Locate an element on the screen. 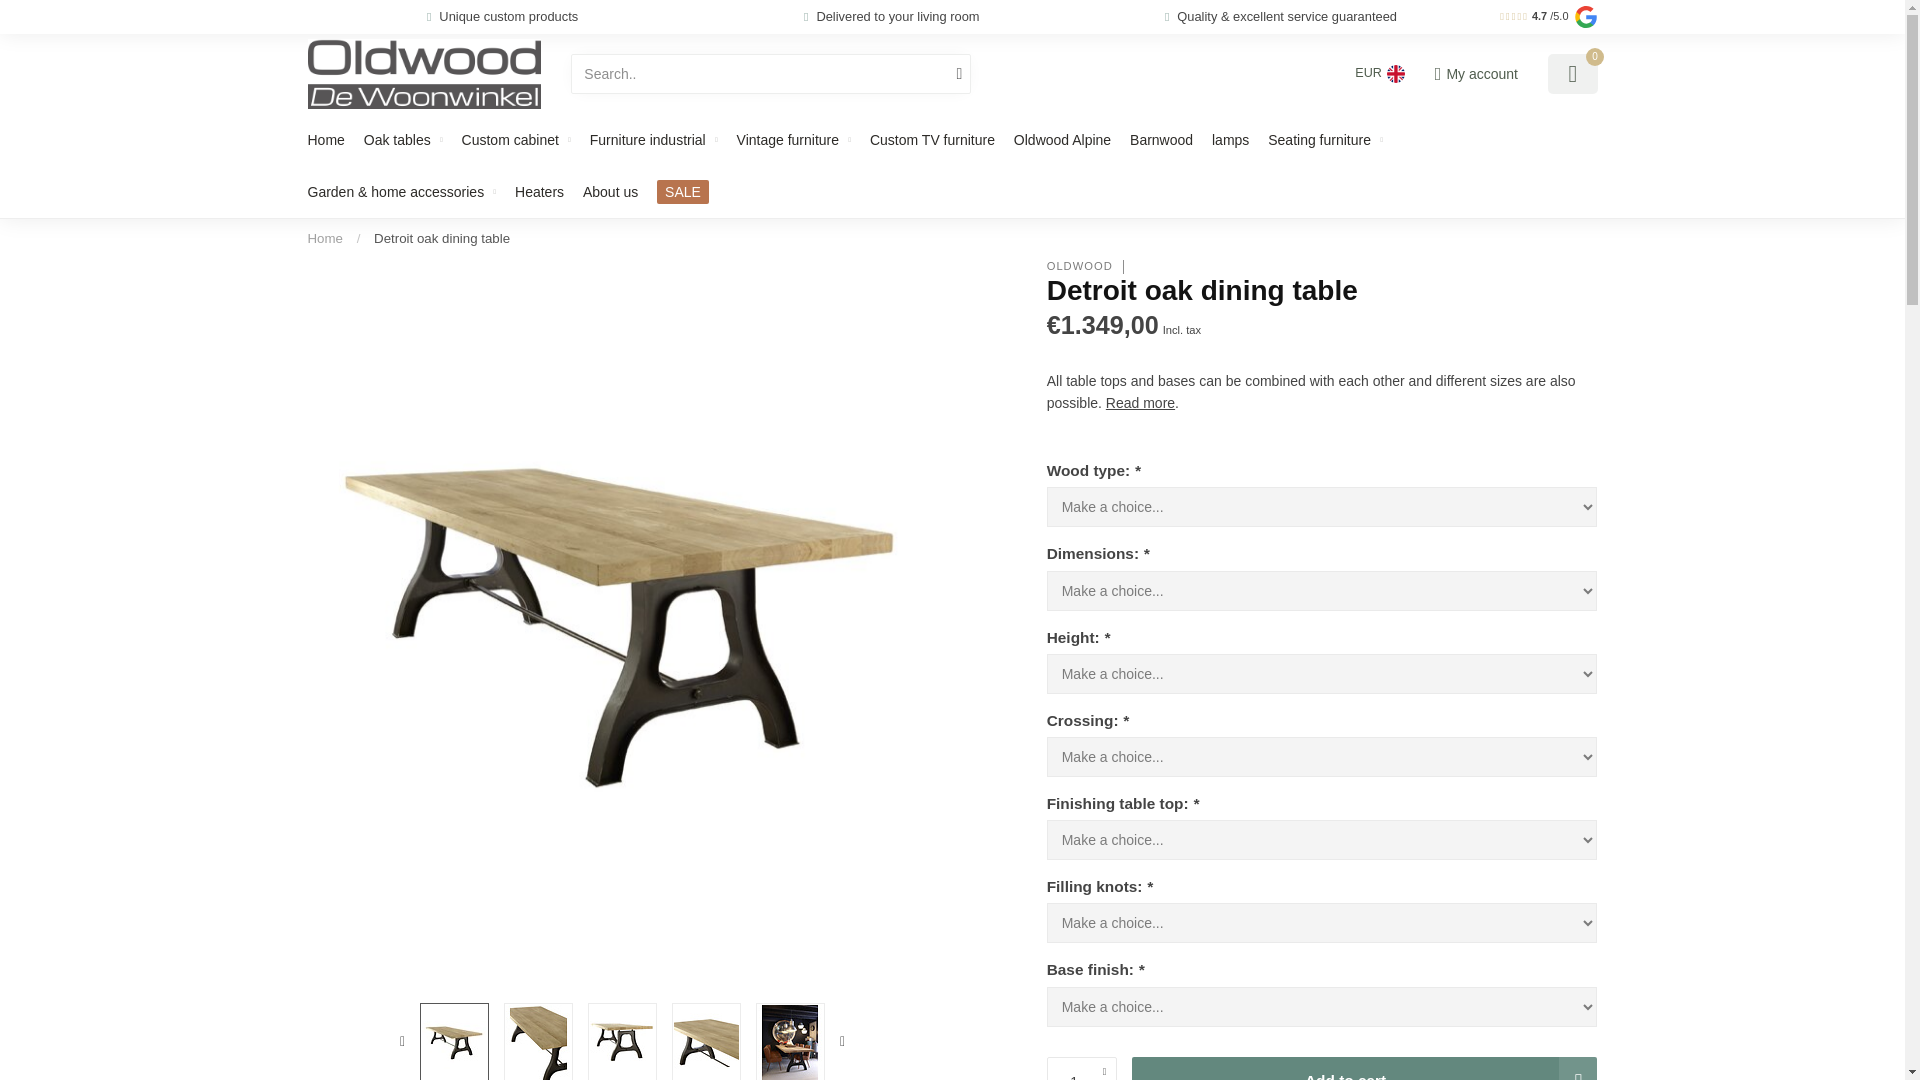 The image size is (1920, 1080). Heaters is located at coordinates (539, 192).